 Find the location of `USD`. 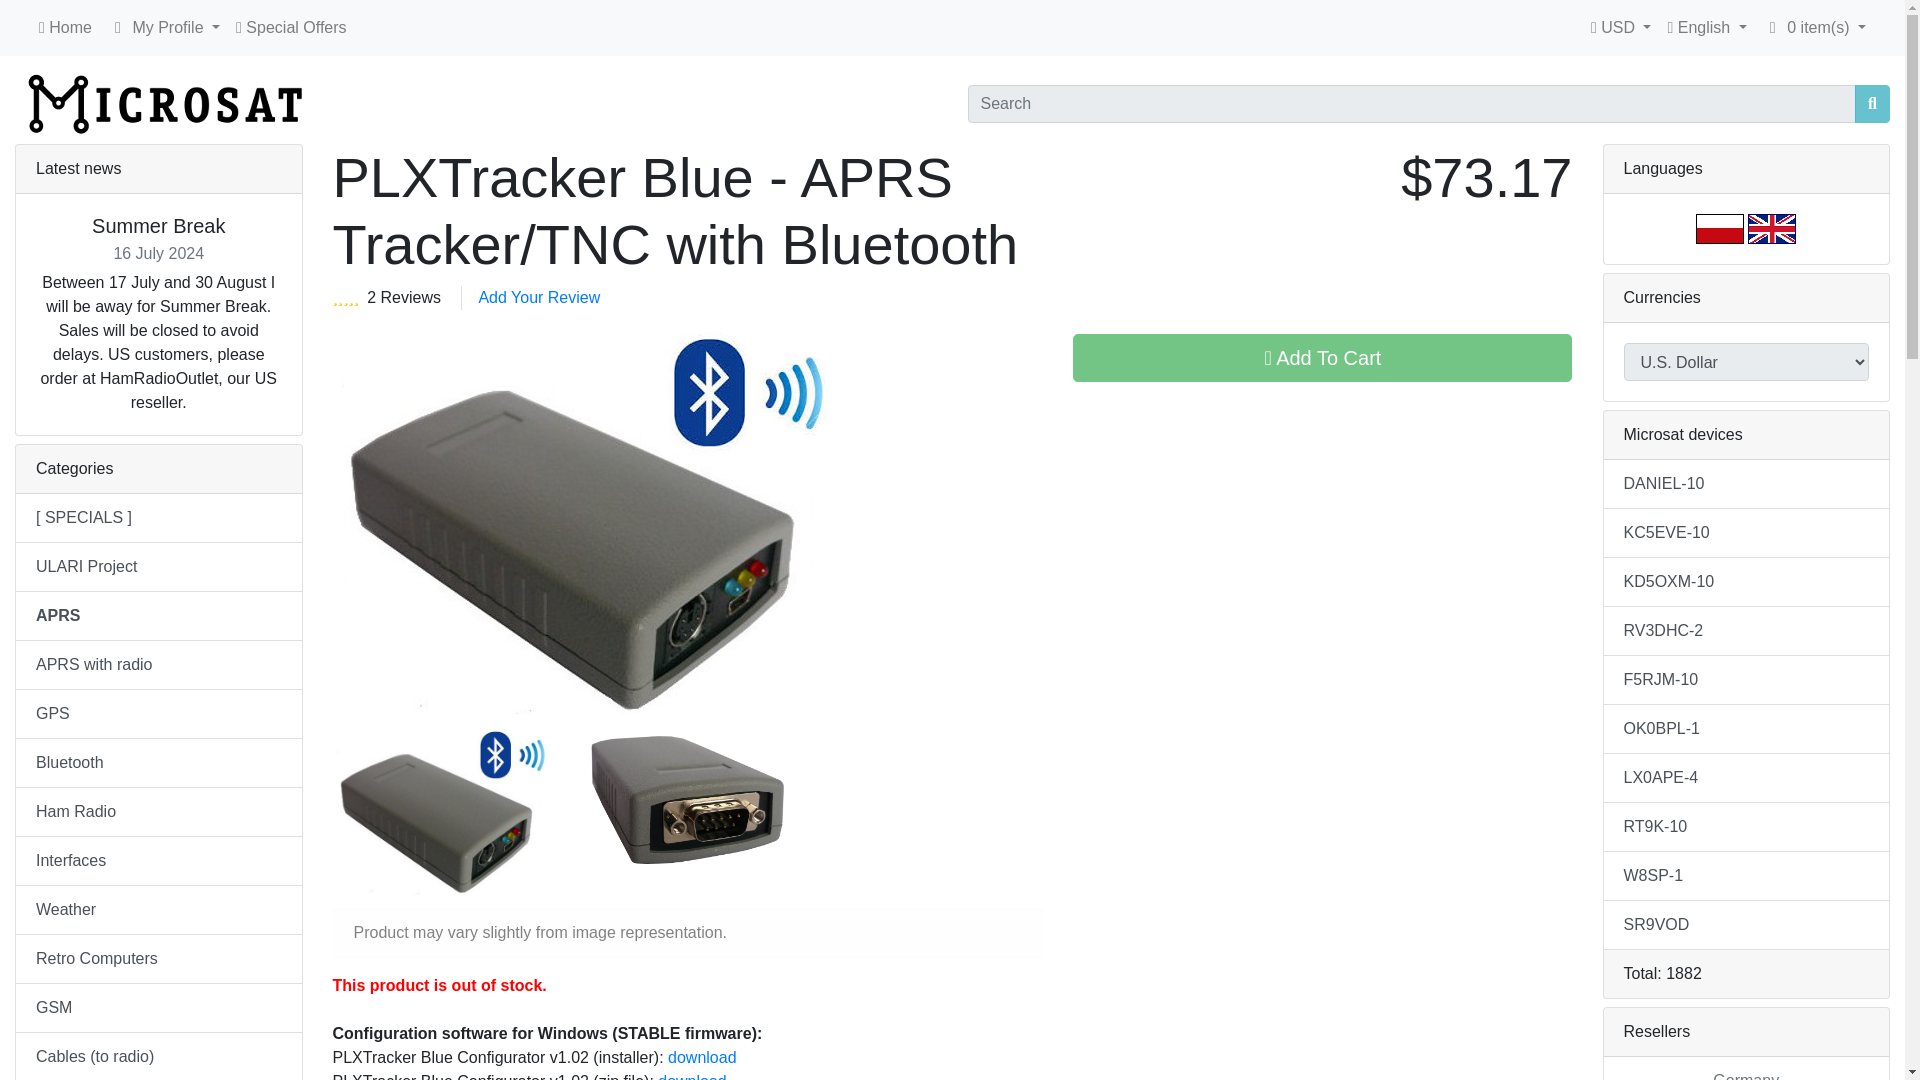

USD is located at coordinates (1621, 27).